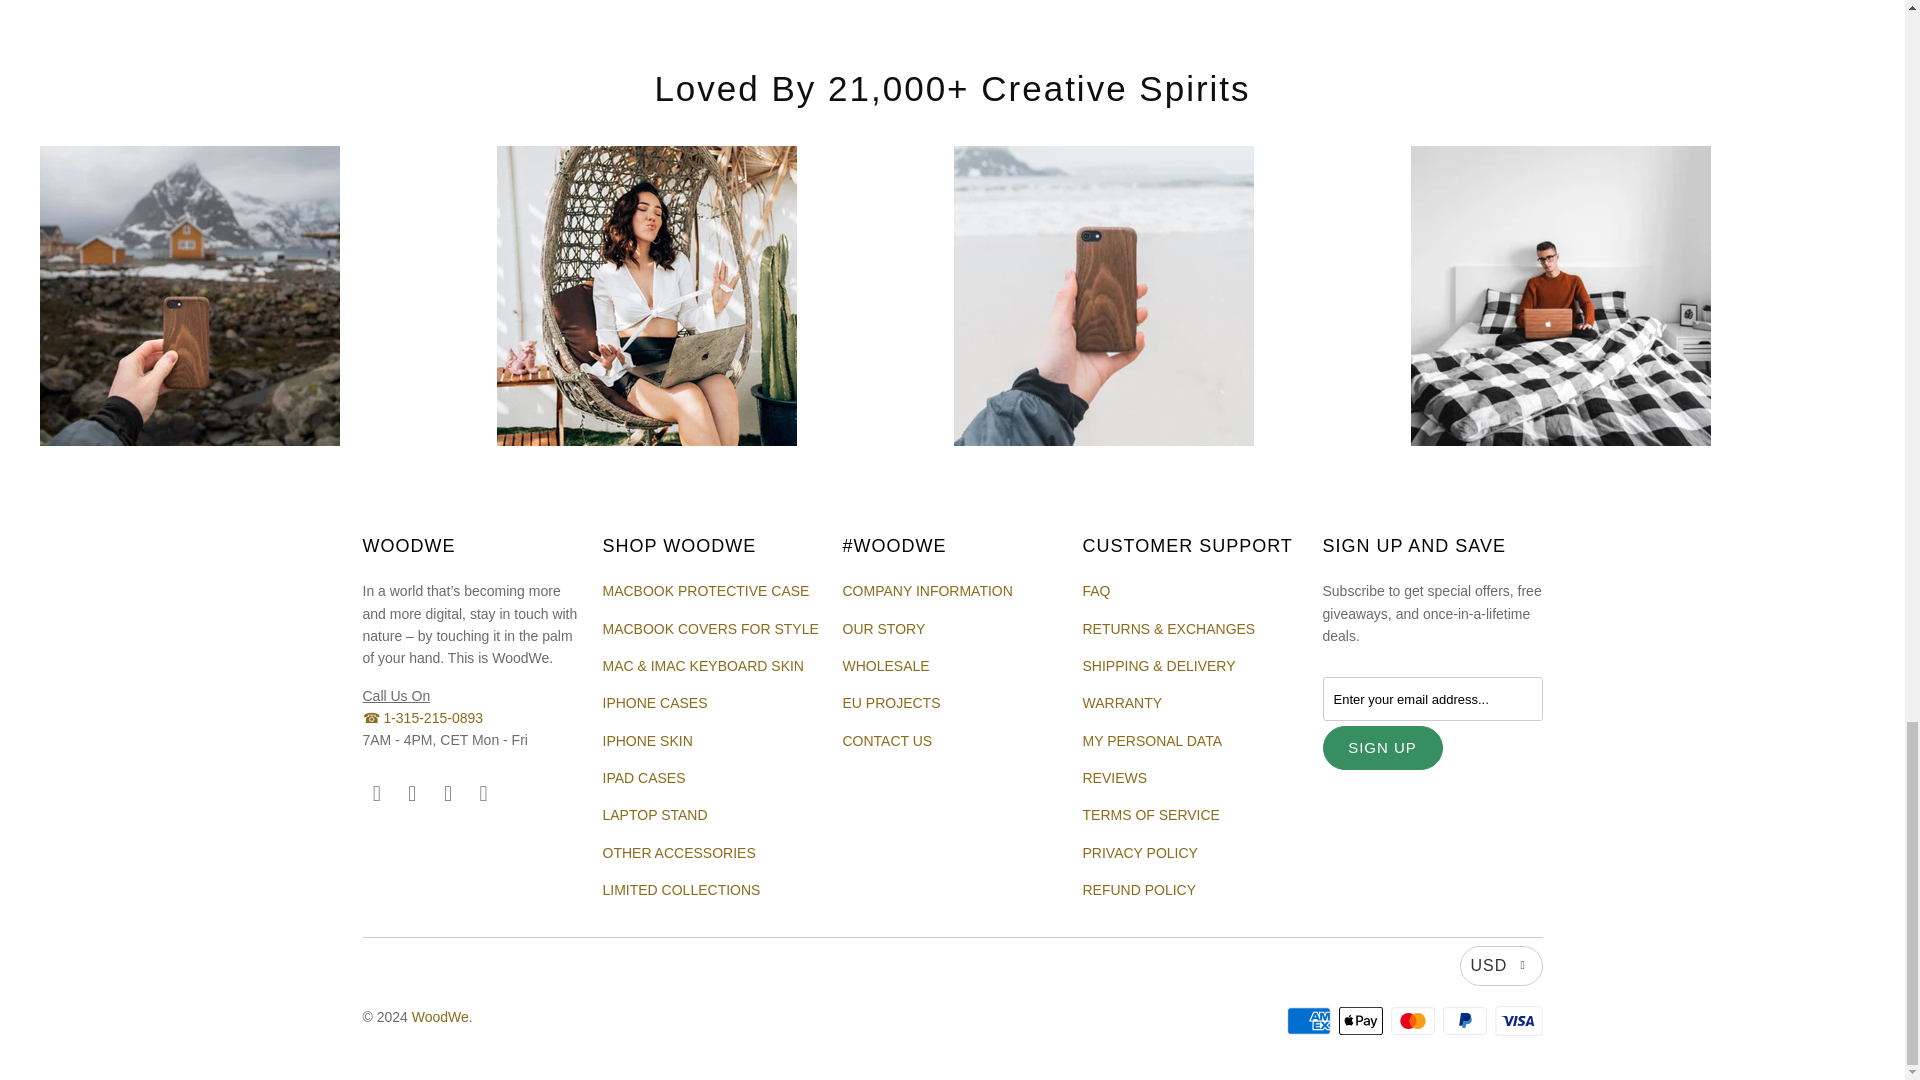 The height and width of the screenshot is (1080, 1920). I want to click on American Express, so click(1310, 1020).